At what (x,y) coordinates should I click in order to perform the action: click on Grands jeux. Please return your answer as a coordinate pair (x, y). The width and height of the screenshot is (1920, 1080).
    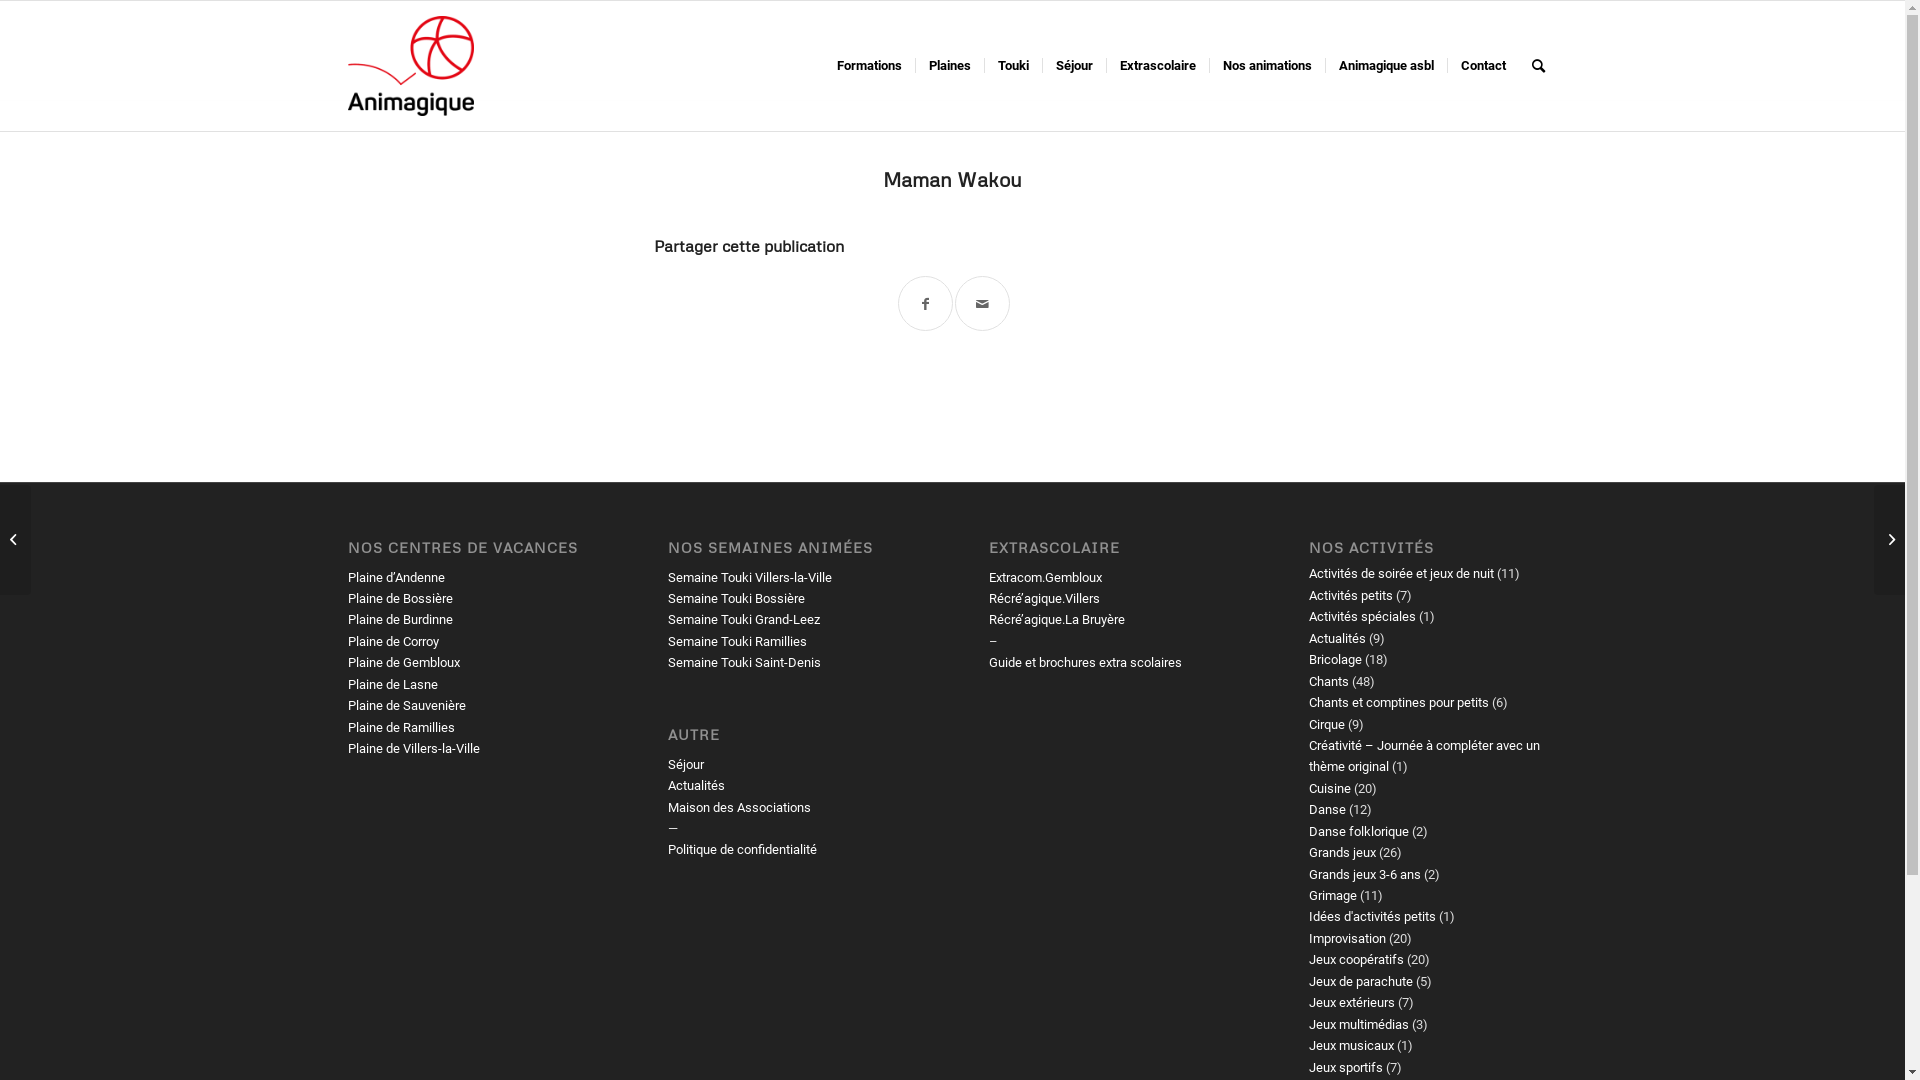
    Looking at the image, I should click on (1342, 852).